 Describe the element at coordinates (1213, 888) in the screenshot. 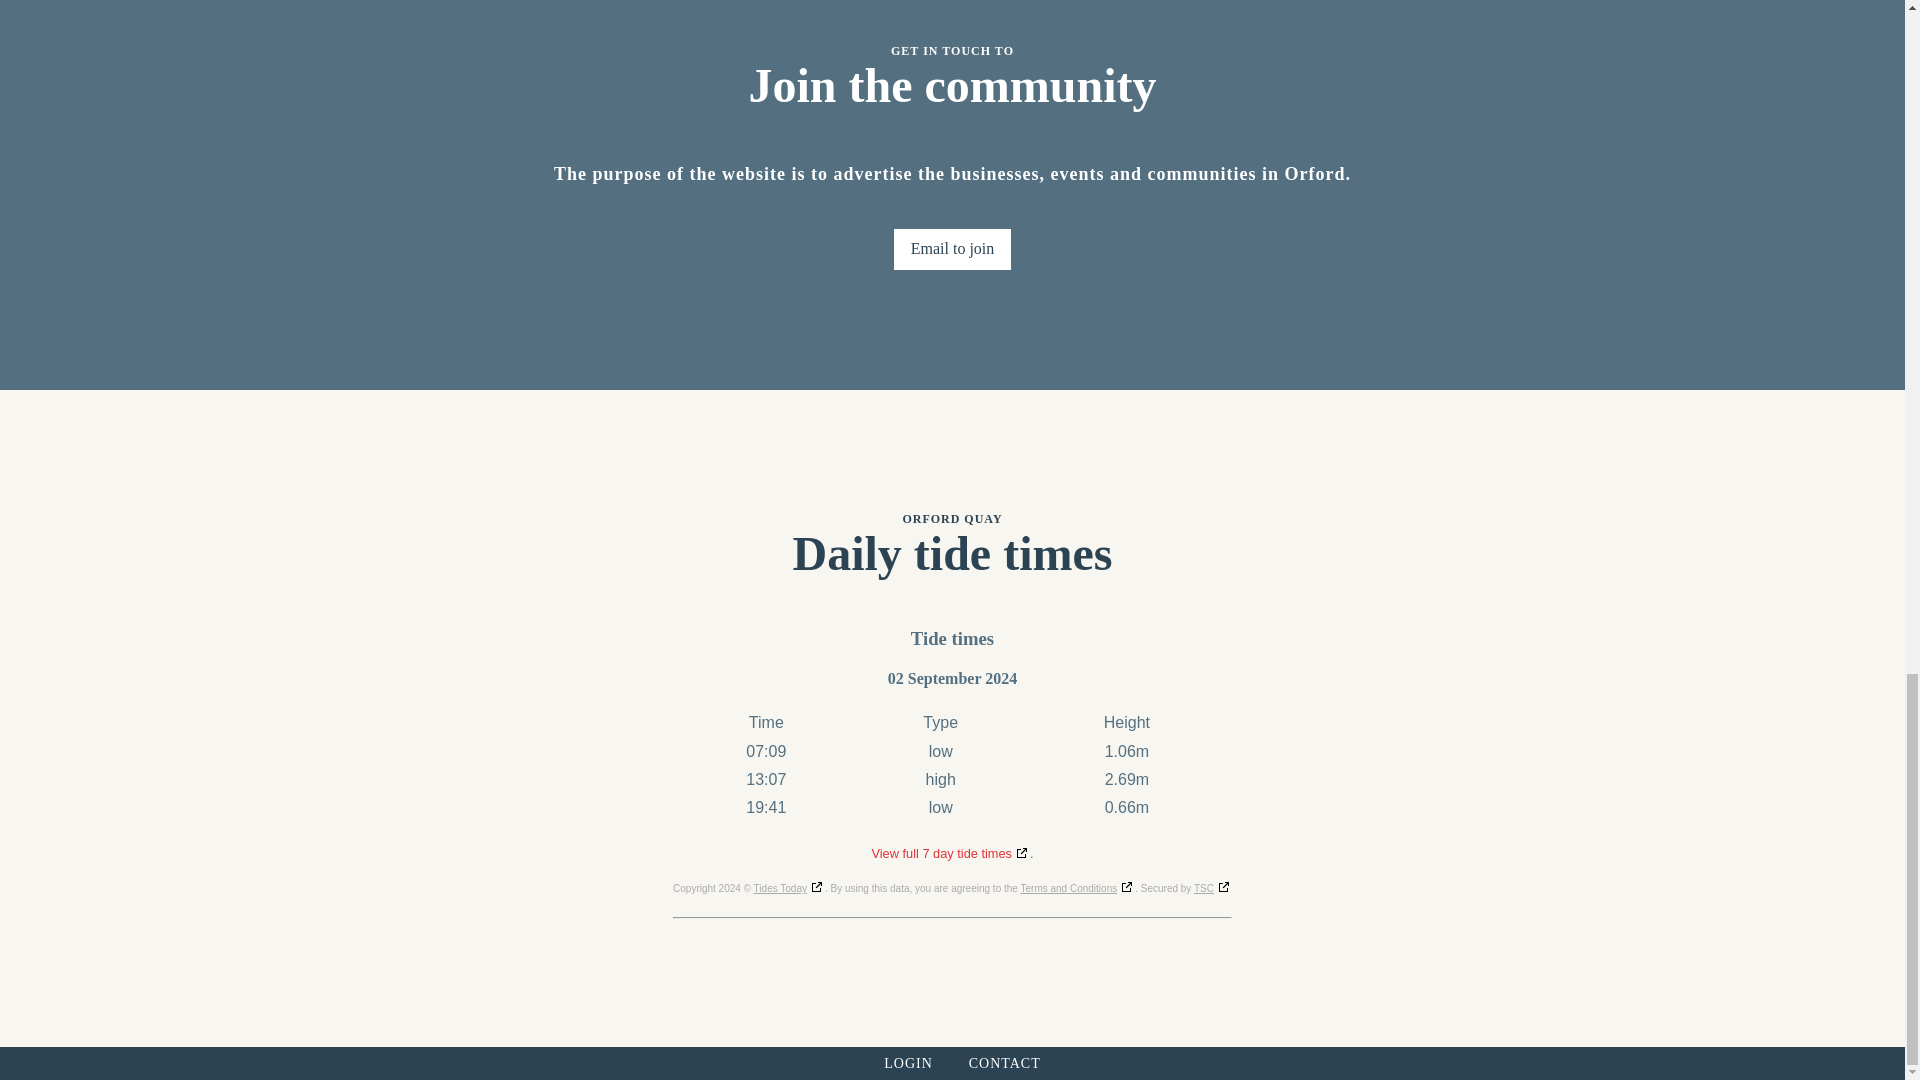

I see `TSC` at that location.